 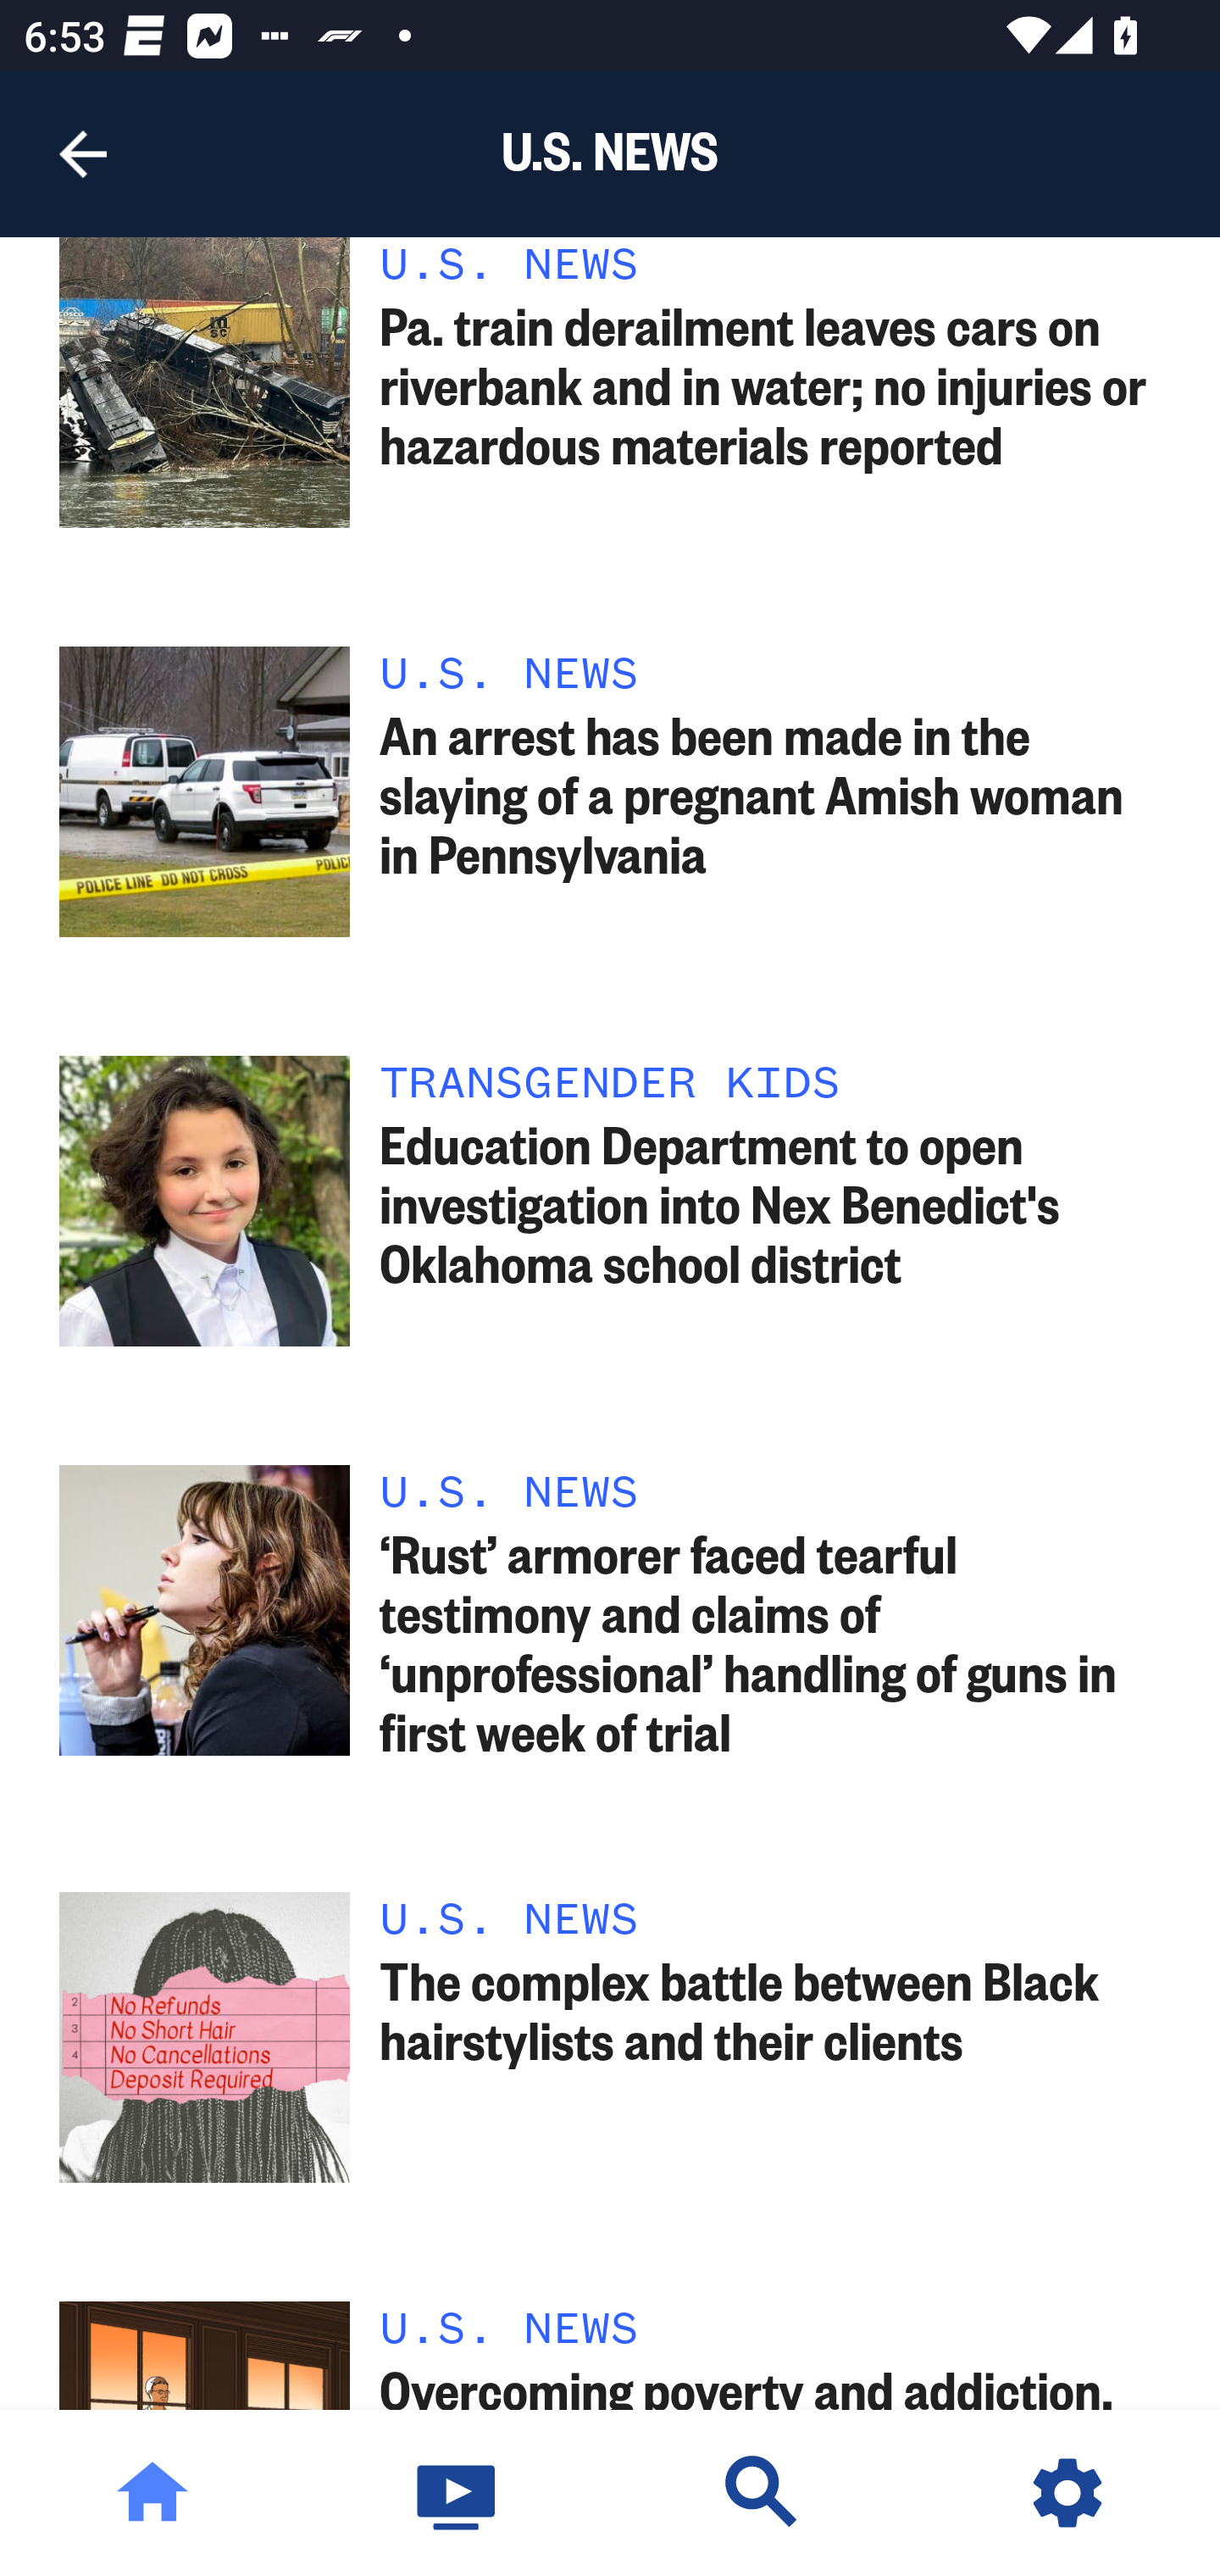 What do you see at coordinates (1067, 2493) in the screenshot?
I see `Settings` at bounding box center [1067, 2493].